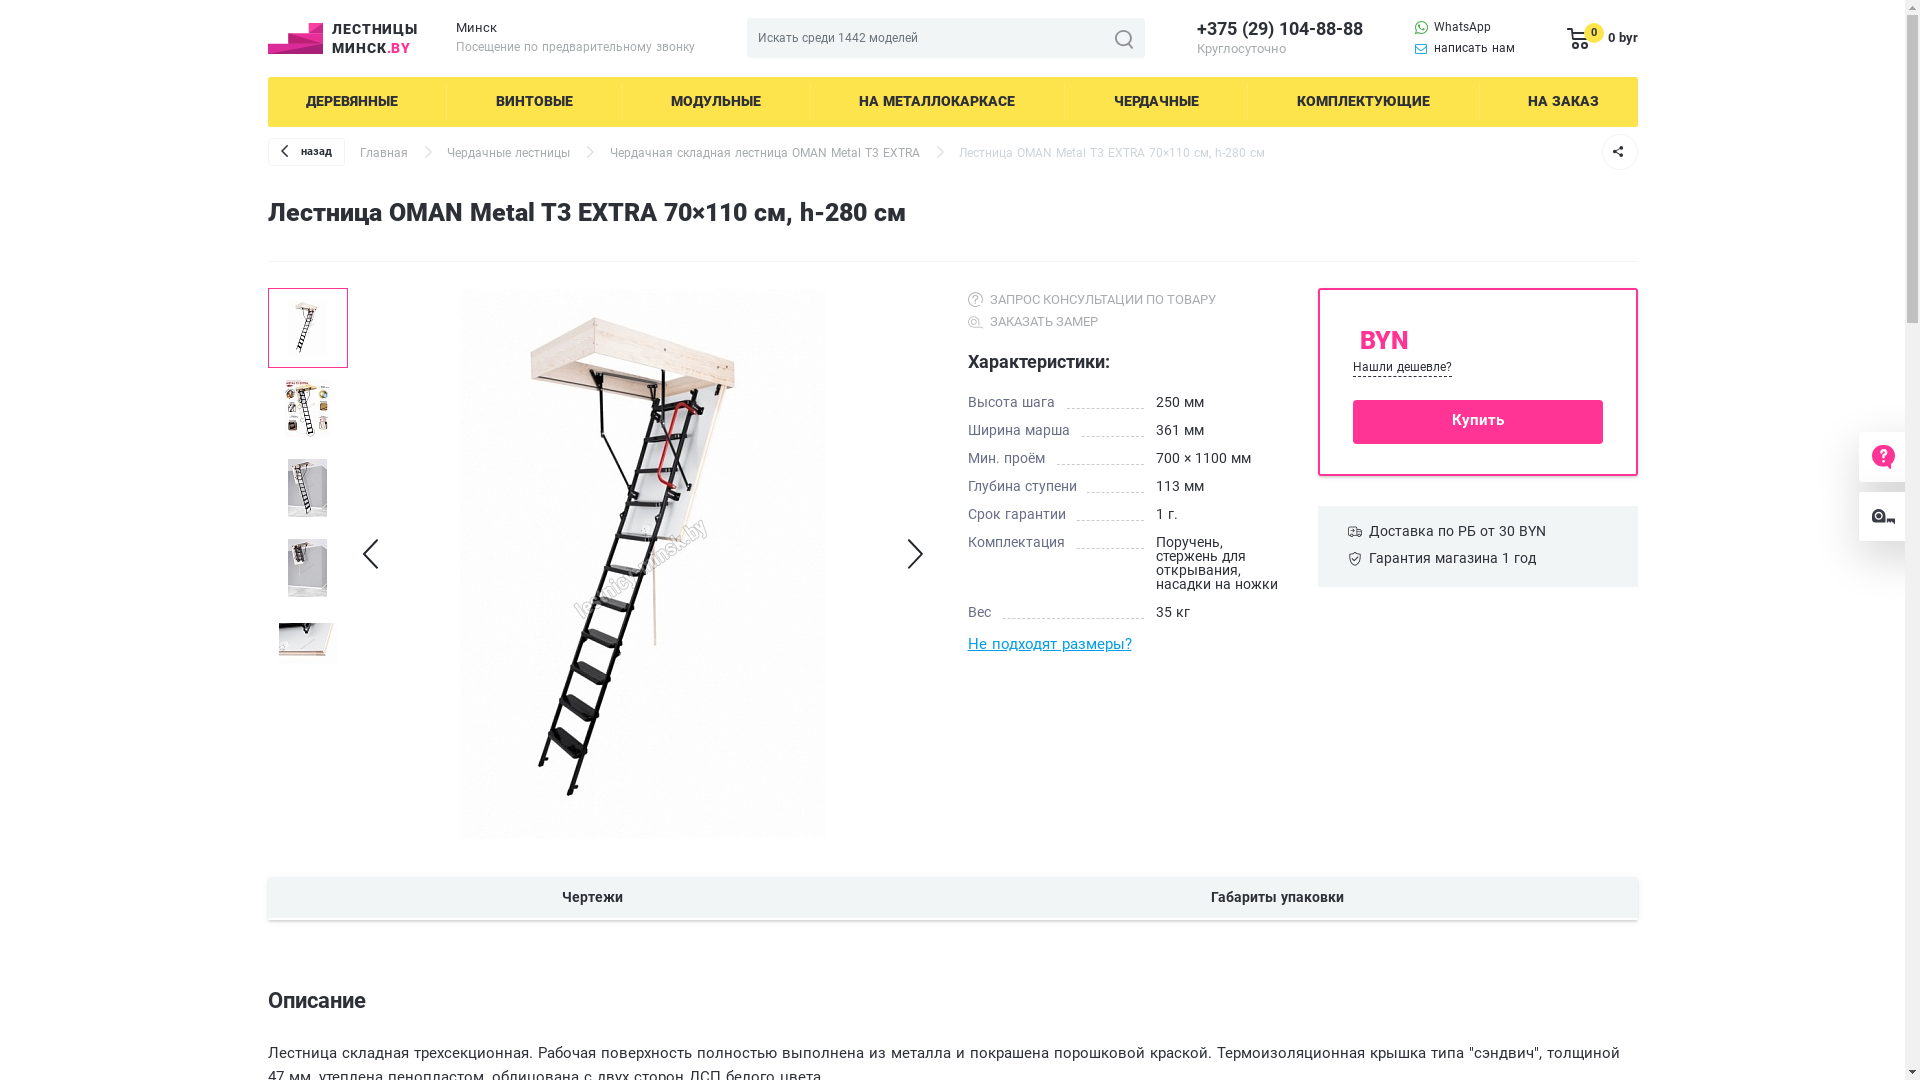  What do you see at coordinates (1602, 38) in the screenshot?
I see `0
0 byr` at bounding box center [1602, 38].